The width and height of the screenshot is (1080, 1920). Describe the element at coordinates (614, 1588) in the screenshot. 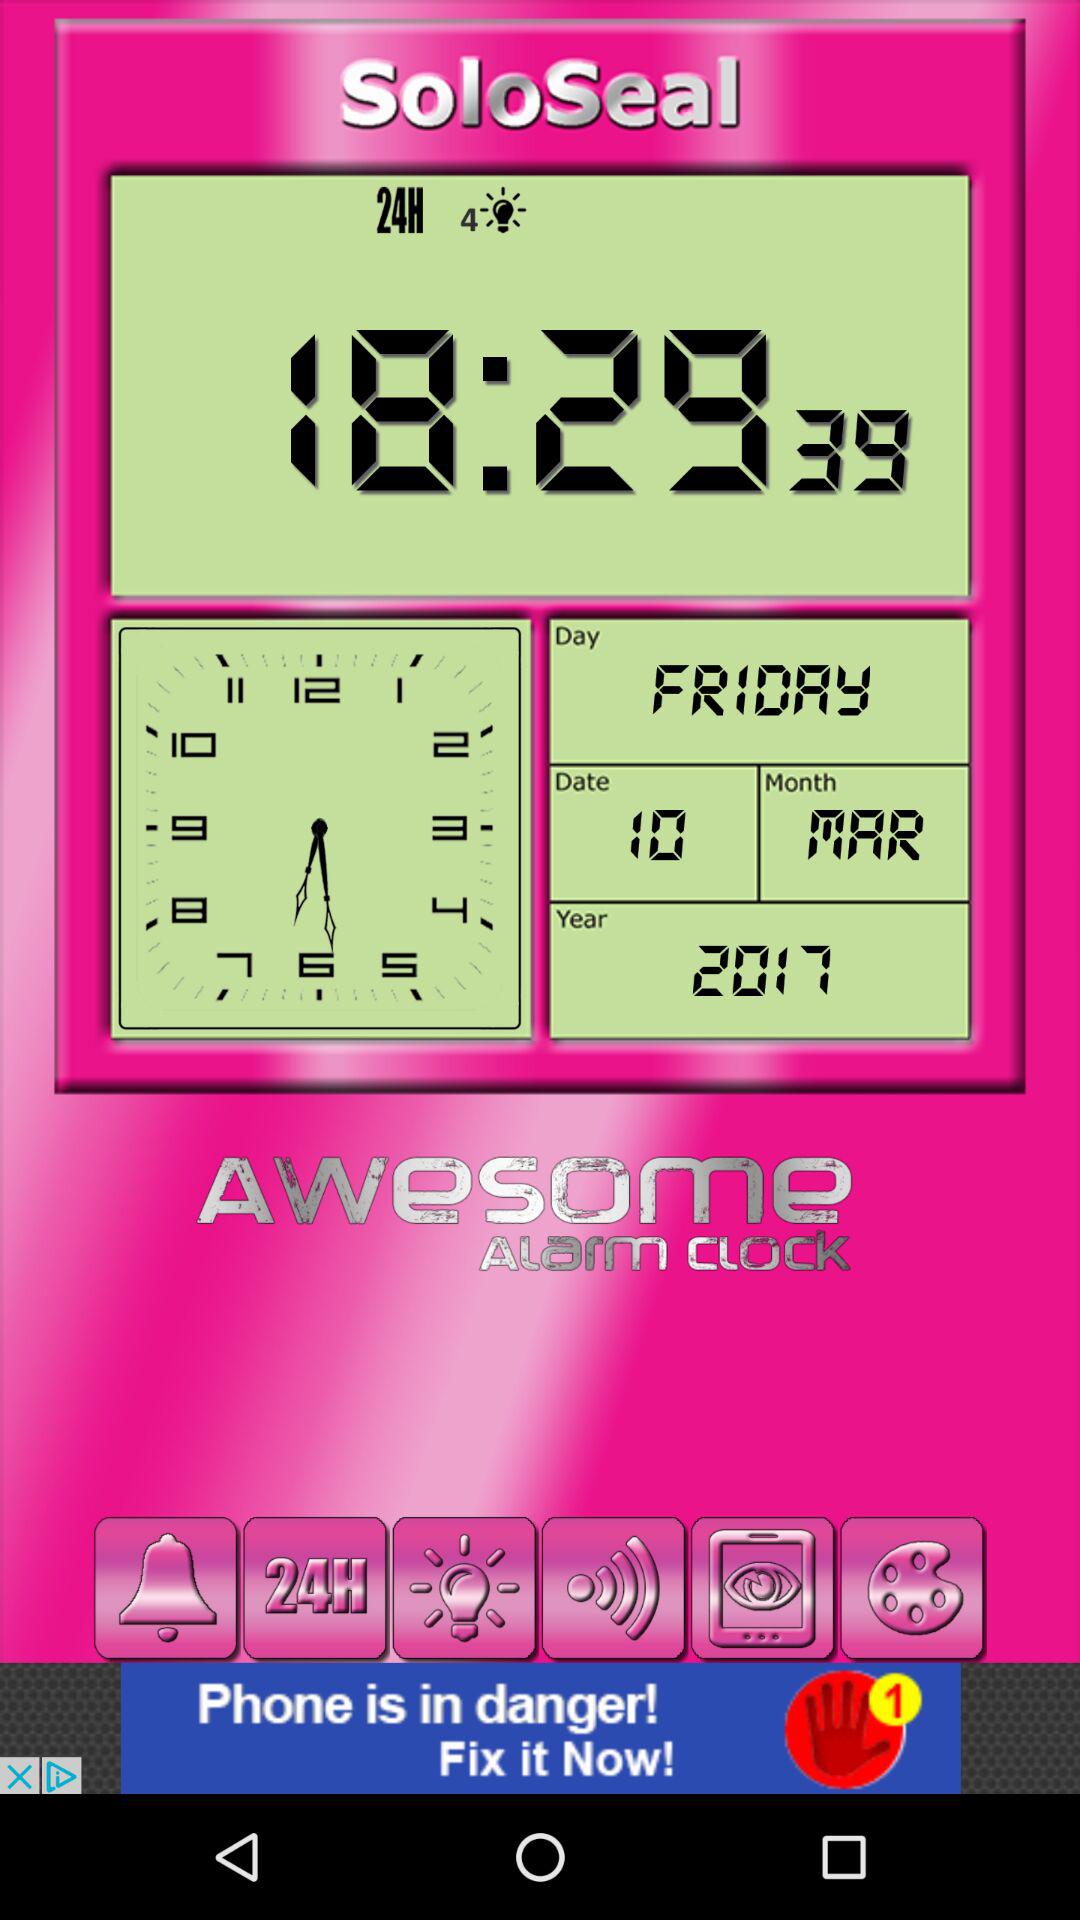

I see `turn wifi on and off` at that location.